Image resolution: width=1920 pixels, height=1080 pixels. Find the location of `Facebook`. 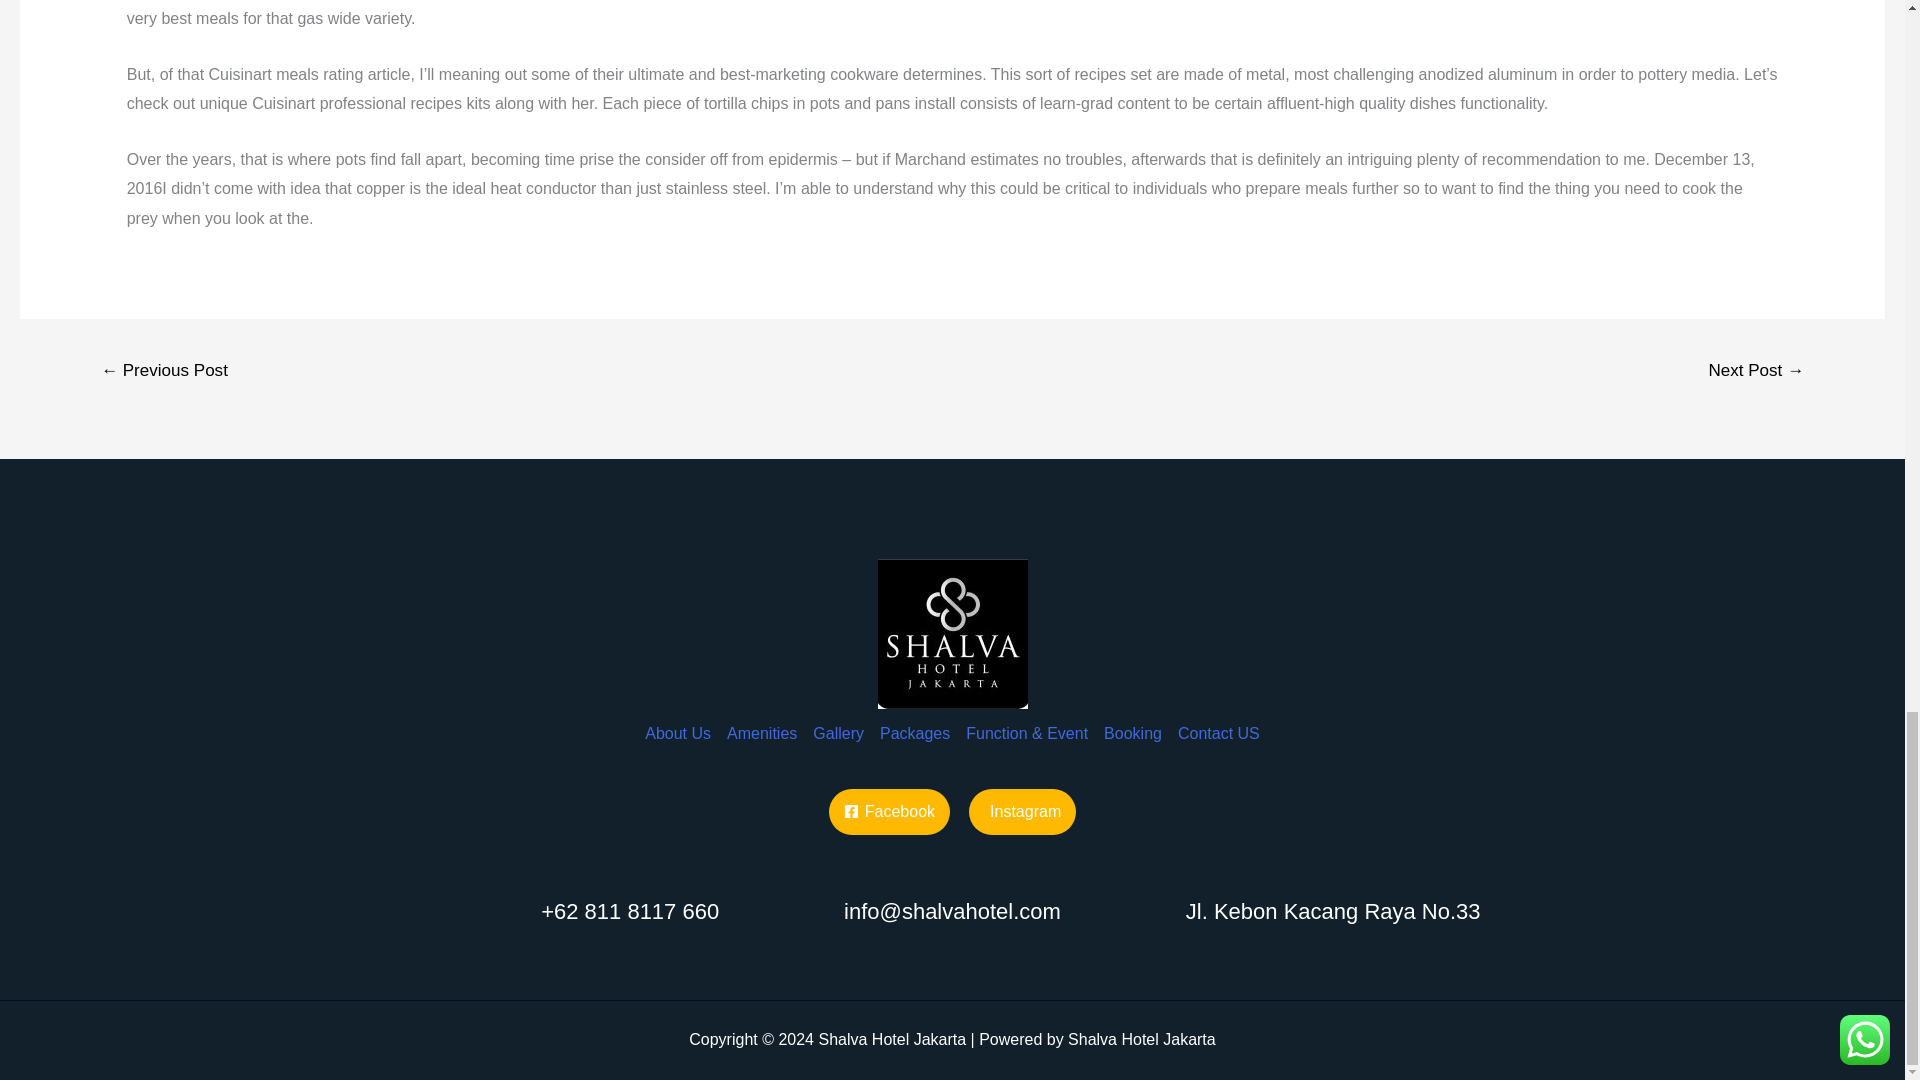

Facebook is located at coordinates (890, 812).